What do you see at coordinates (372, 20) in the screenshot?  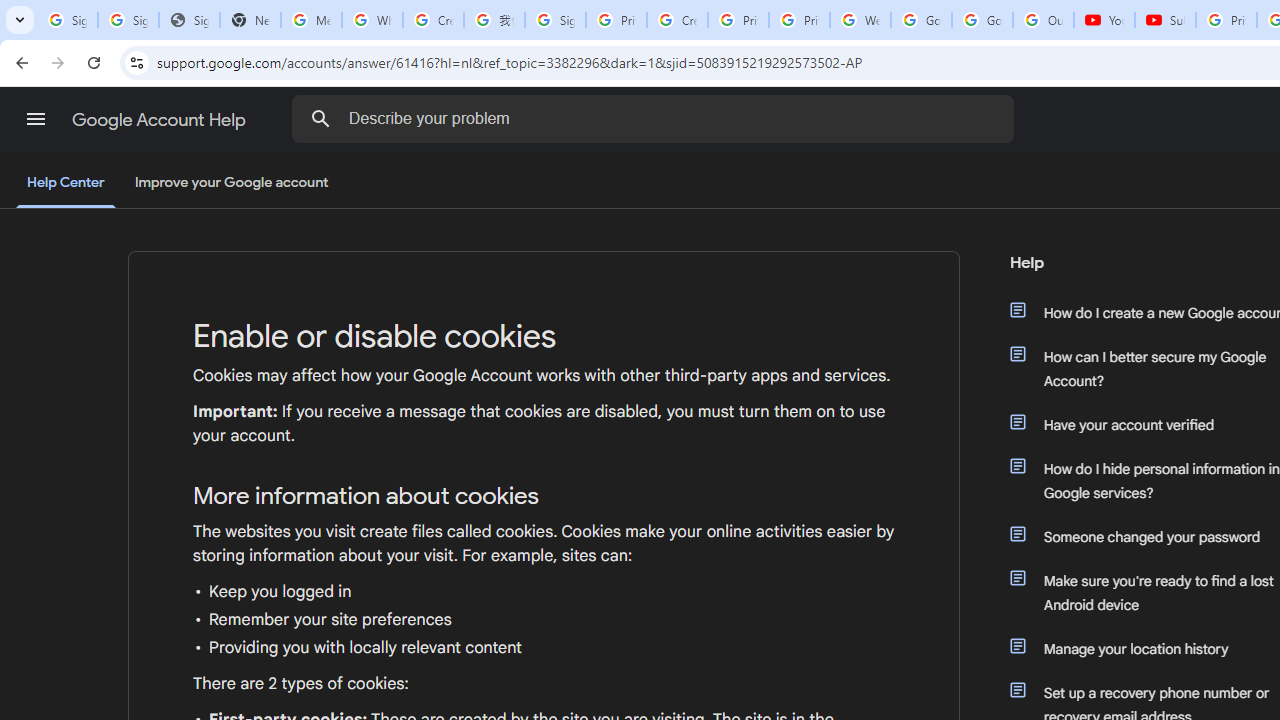 I see `Who is my administrator? - Google Account Help` at bounding box center [372, 20].